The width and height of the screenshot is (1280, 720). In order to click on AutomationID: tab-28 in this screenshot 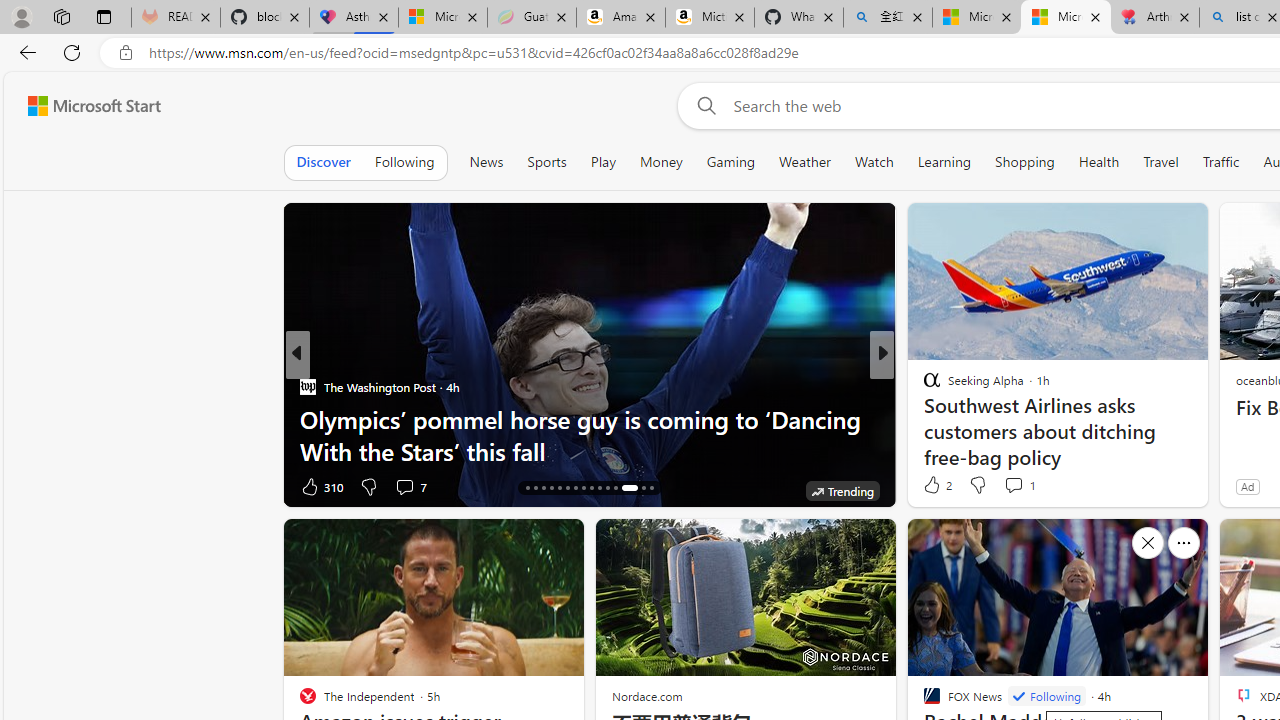, I will do `click(624, 488)`.